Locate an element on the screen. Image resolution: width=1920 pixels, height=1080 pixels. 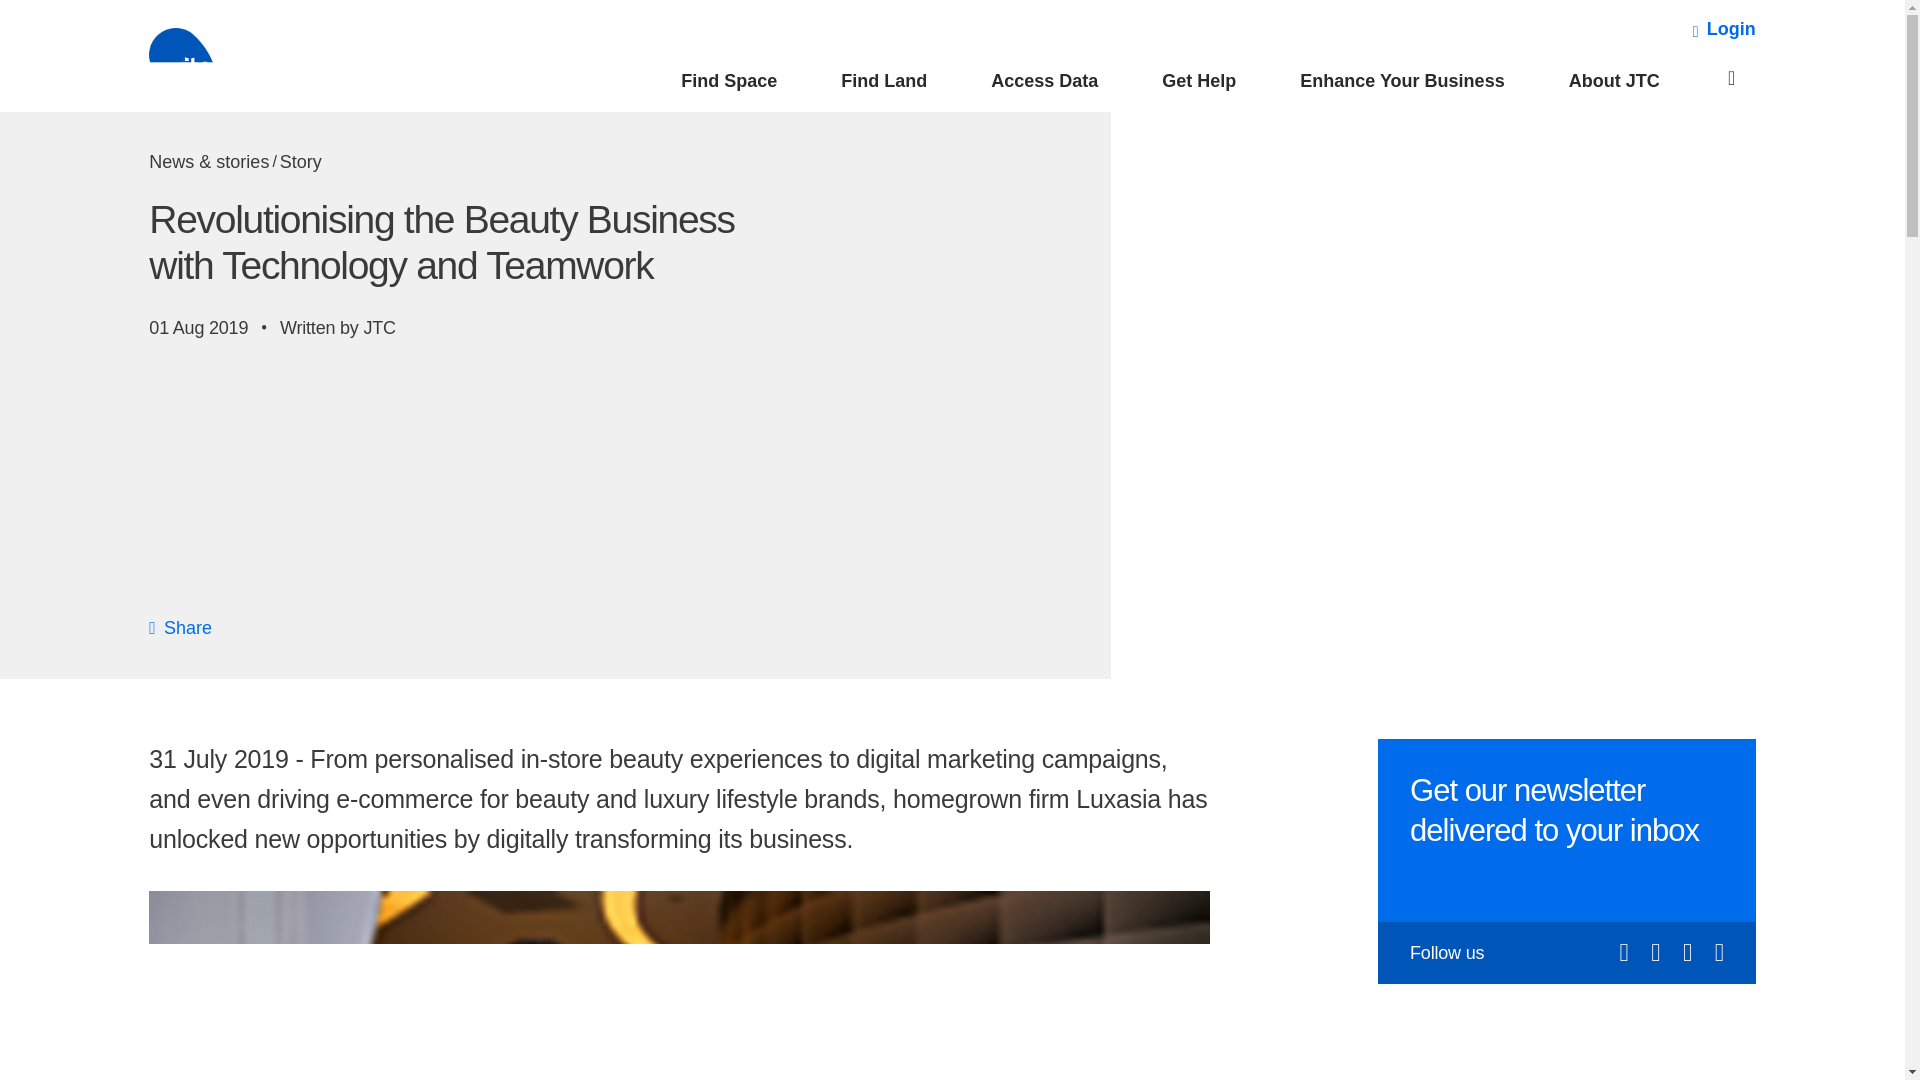
Login is located at coordinates (1724, 29).